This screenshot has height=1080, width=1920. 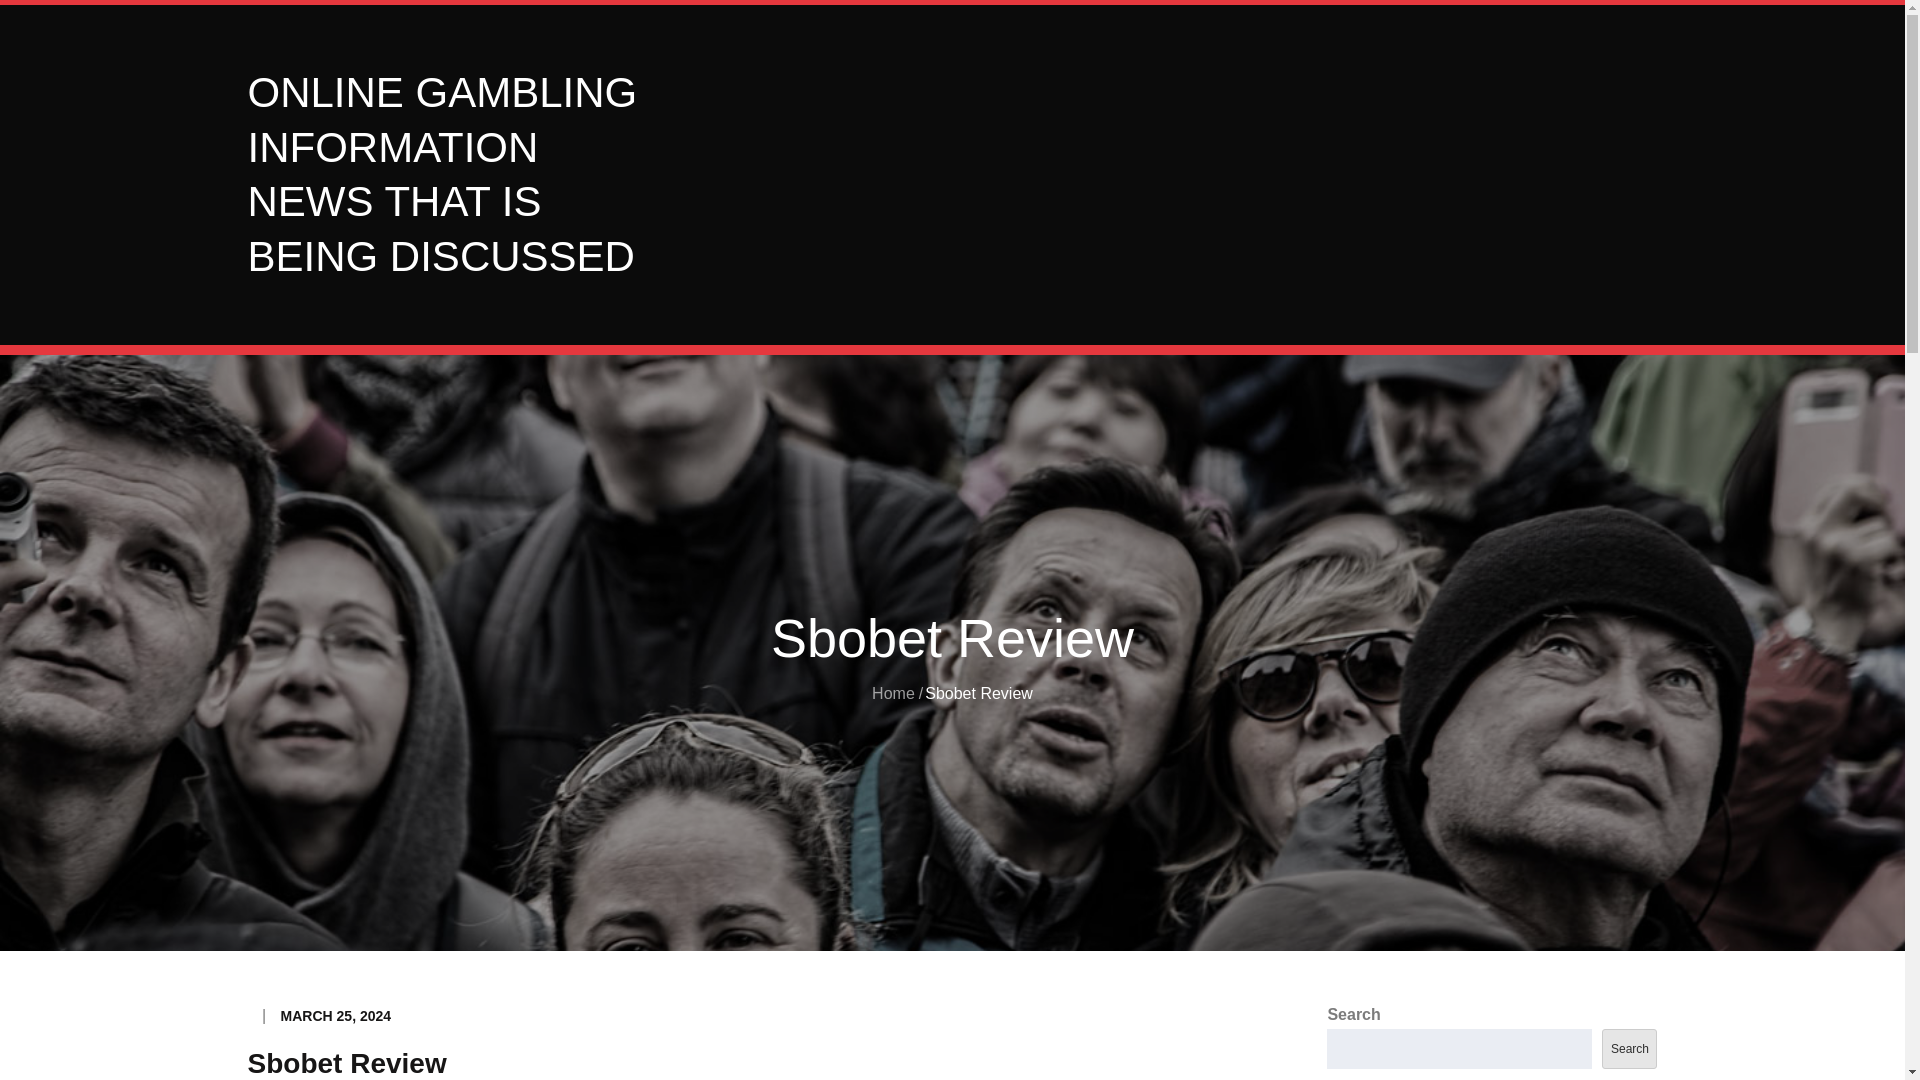 I want to click on MARCH 25, 2024, so click(x=336, y=1015).